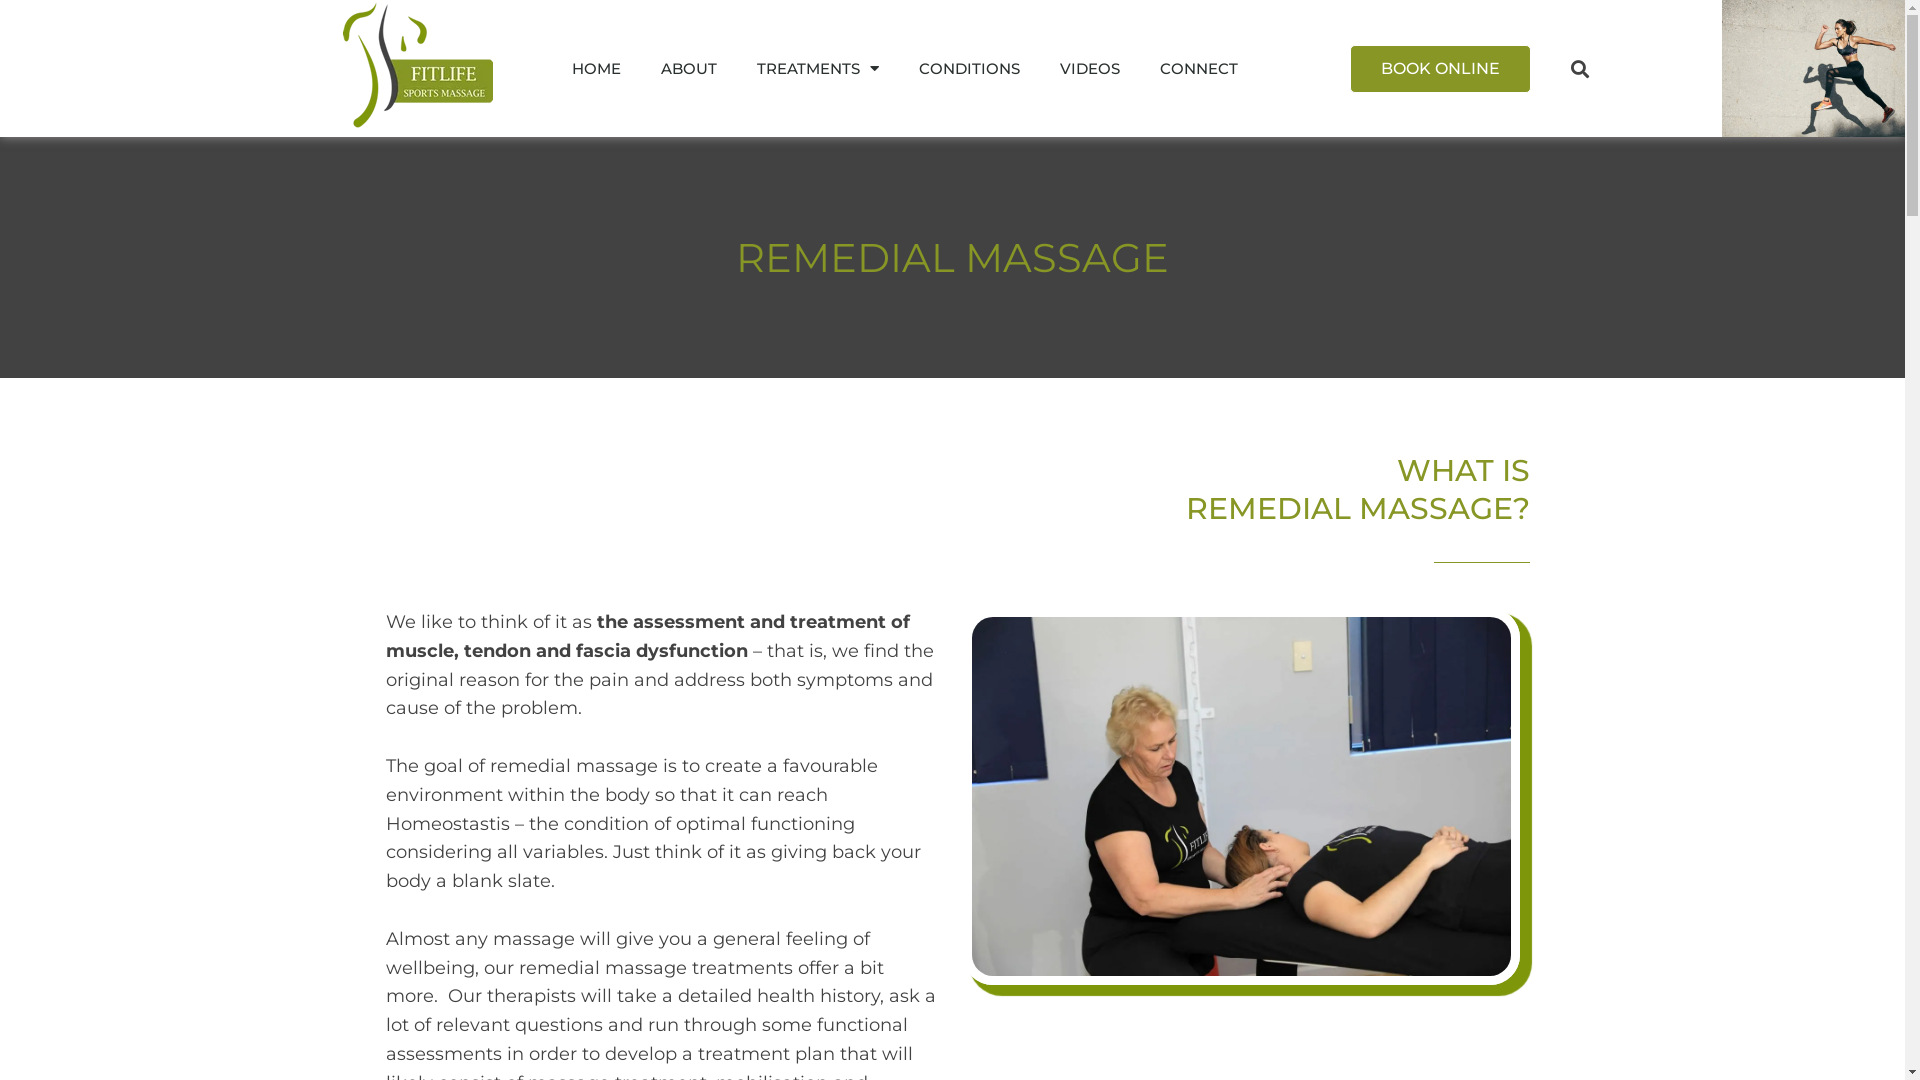  Describe the element at coordinates (689, 68) in the screenshot. I see `ABOUT` at that location.